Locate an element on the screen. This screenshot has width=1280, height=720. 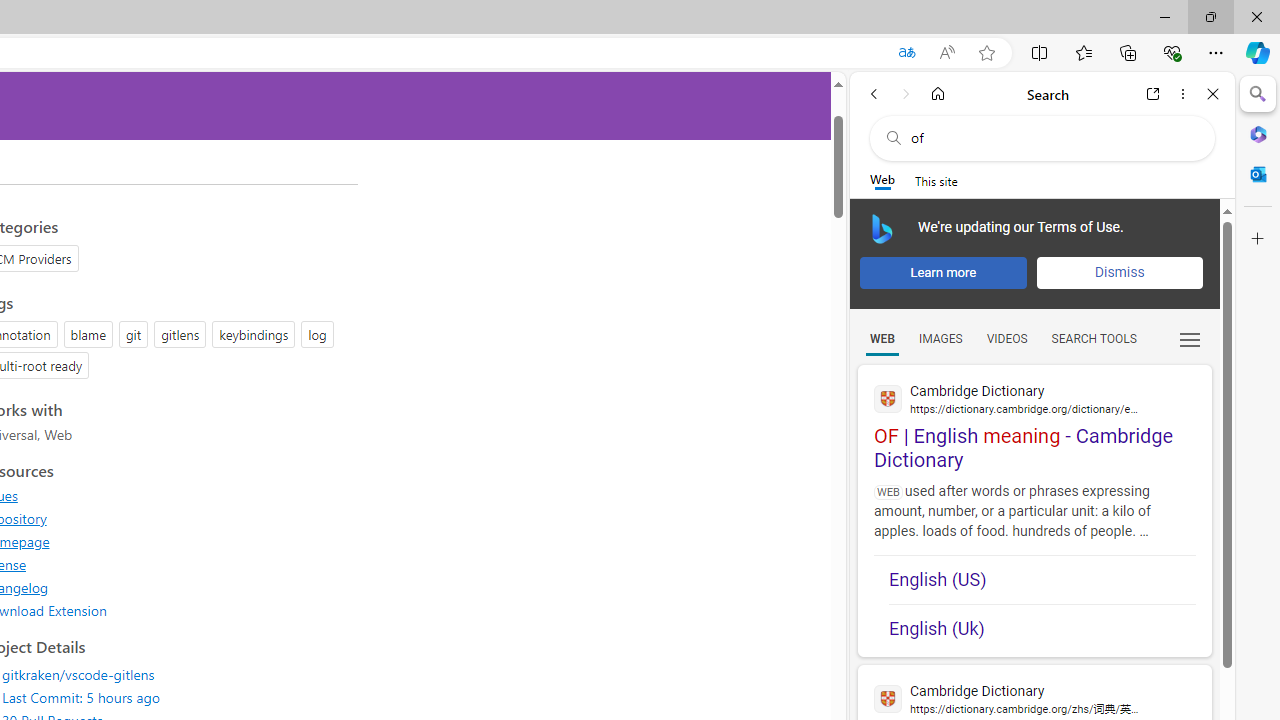
OF | English meaning - Cambridge Dictionary is located at coordinates (1034, 419).